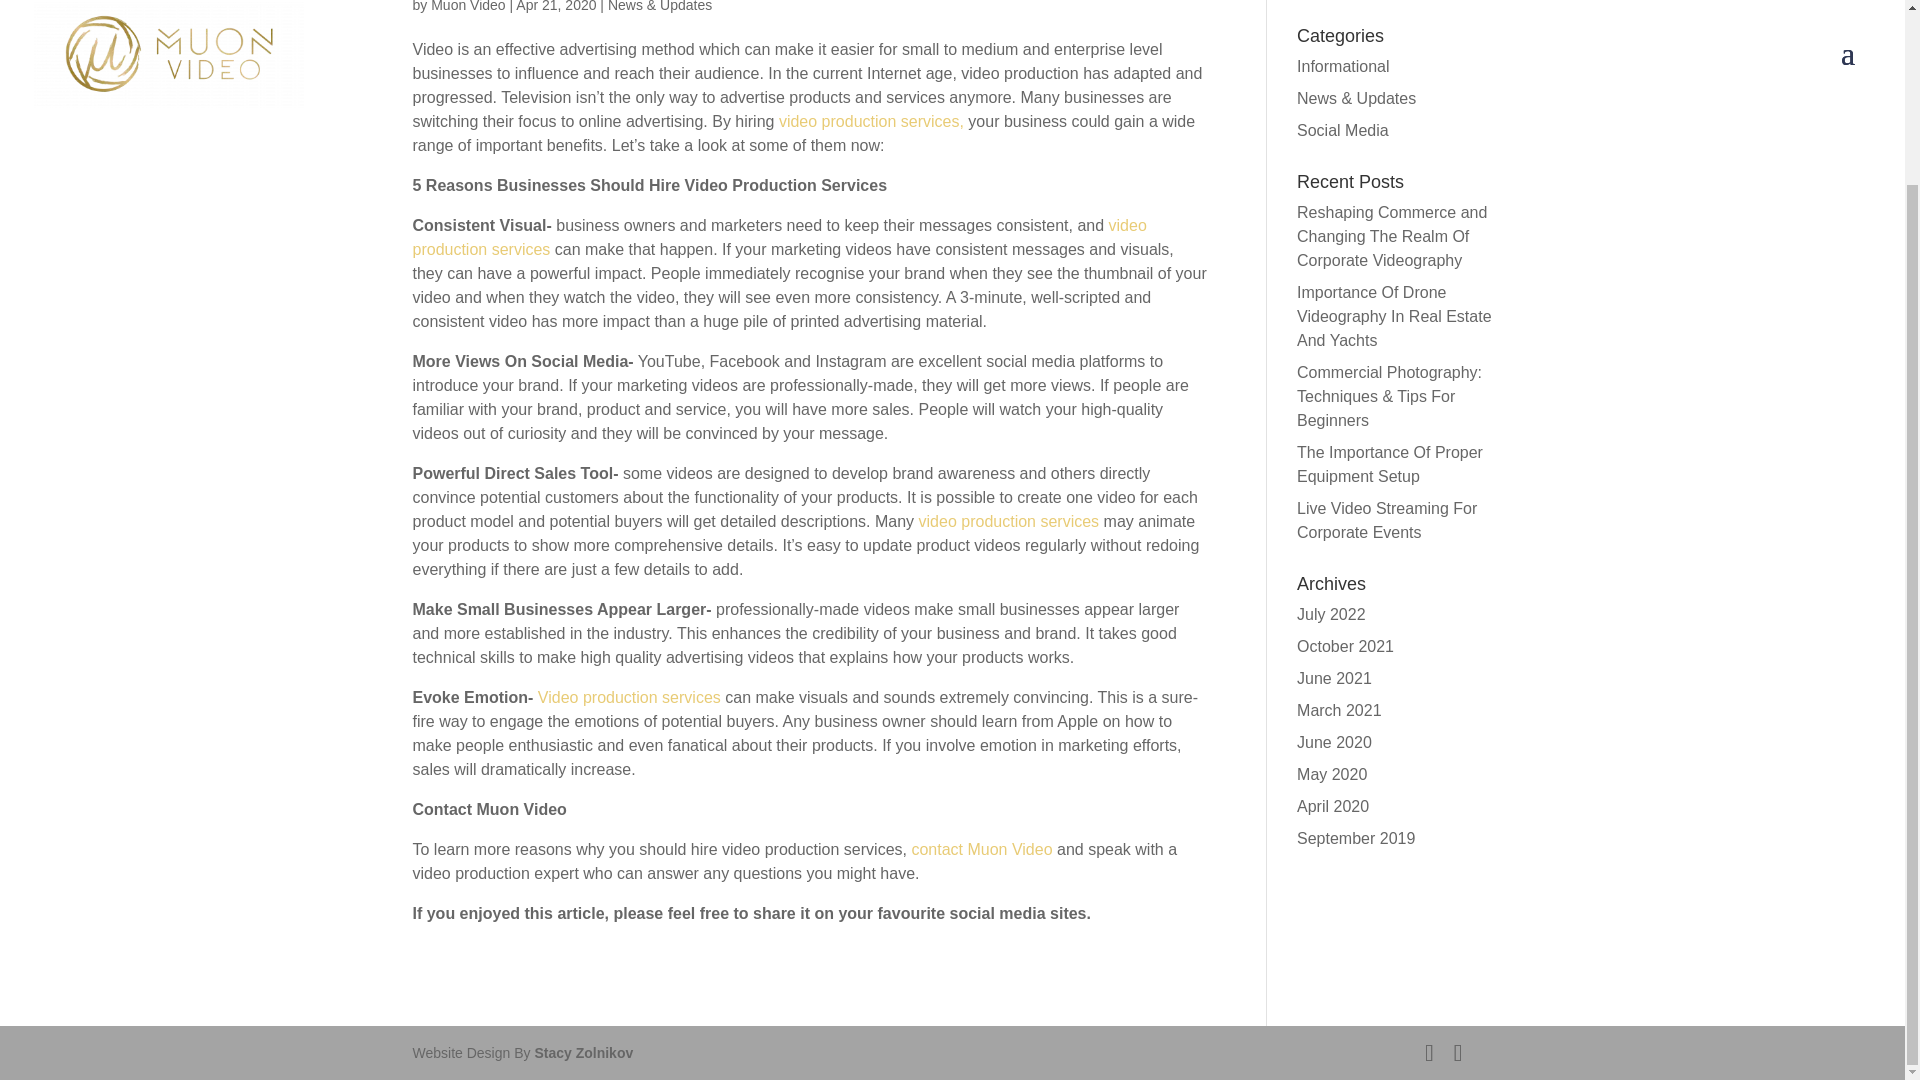 This screenshot has height=1080, width=1920. I want to click on Informational, so click(1344, 66).